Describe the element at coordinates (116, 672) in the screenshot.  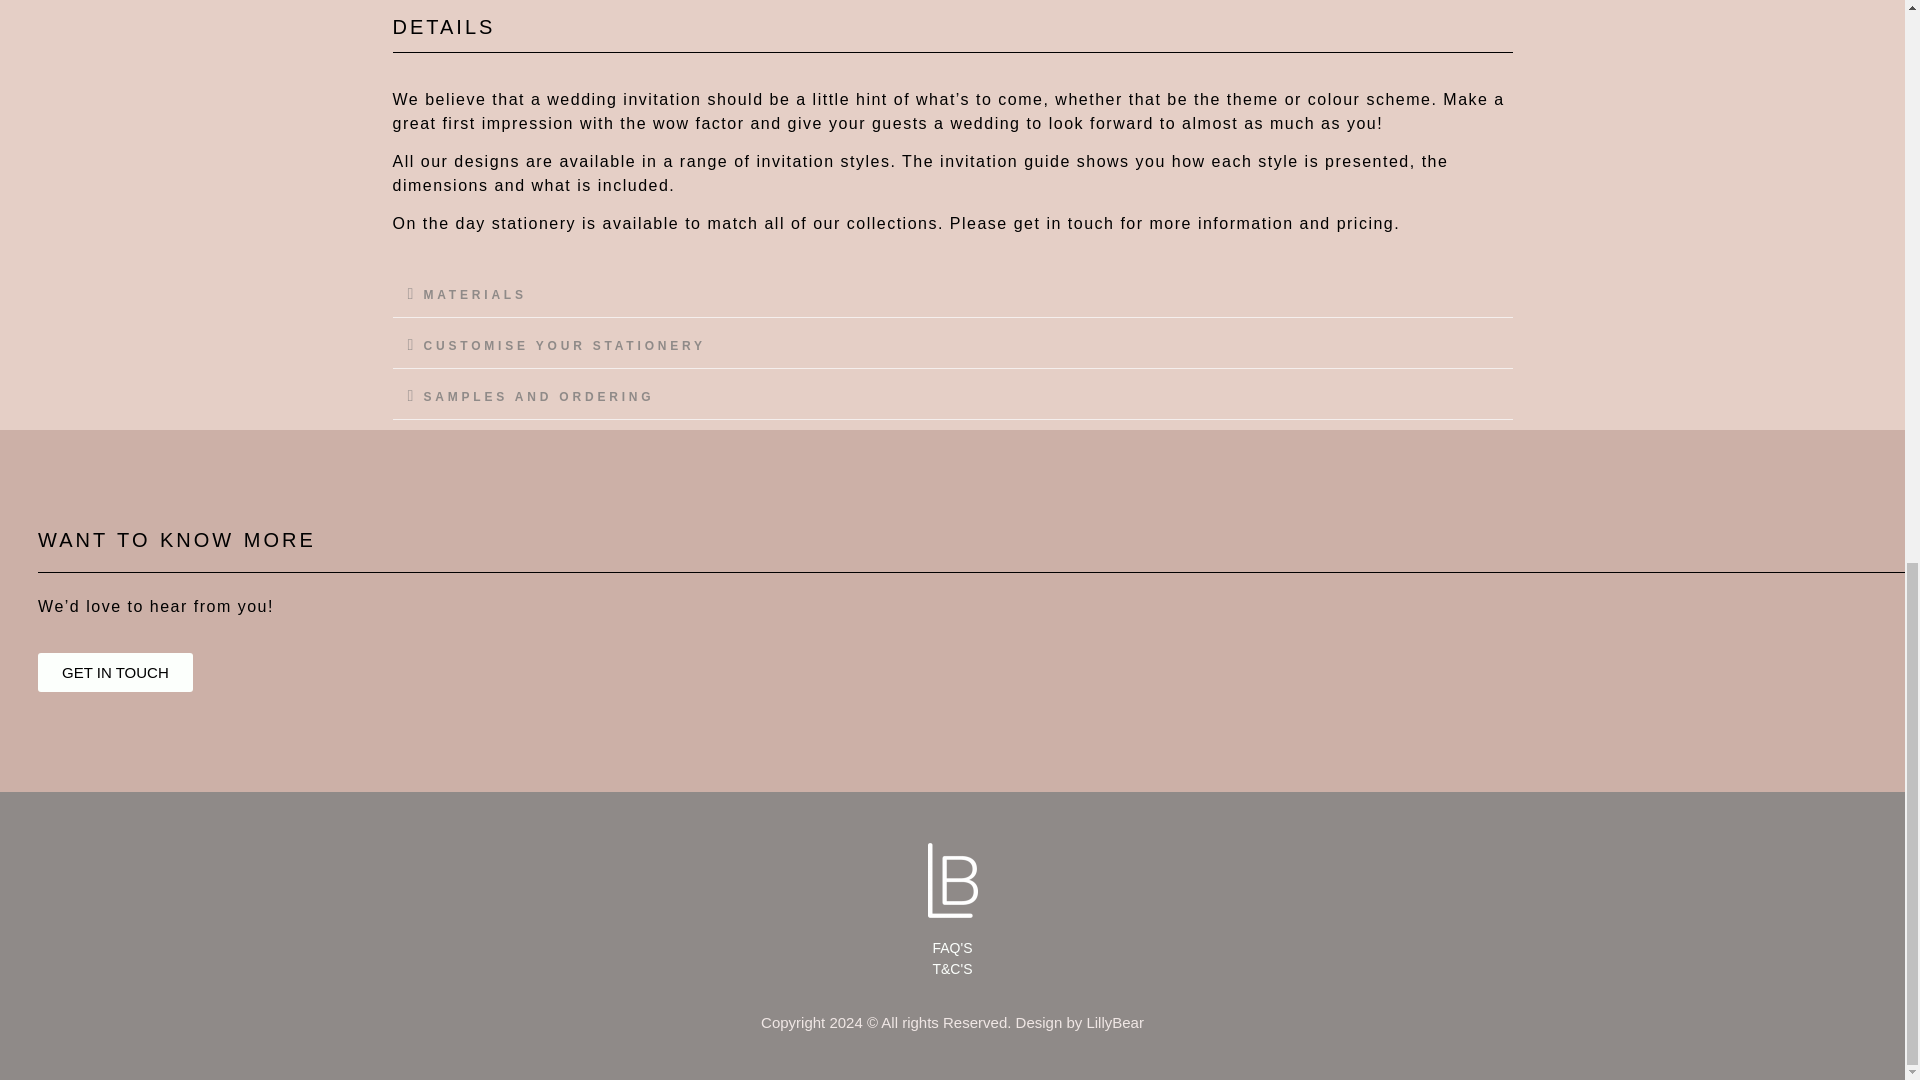
I see `GET IN TOUCH` at that location.